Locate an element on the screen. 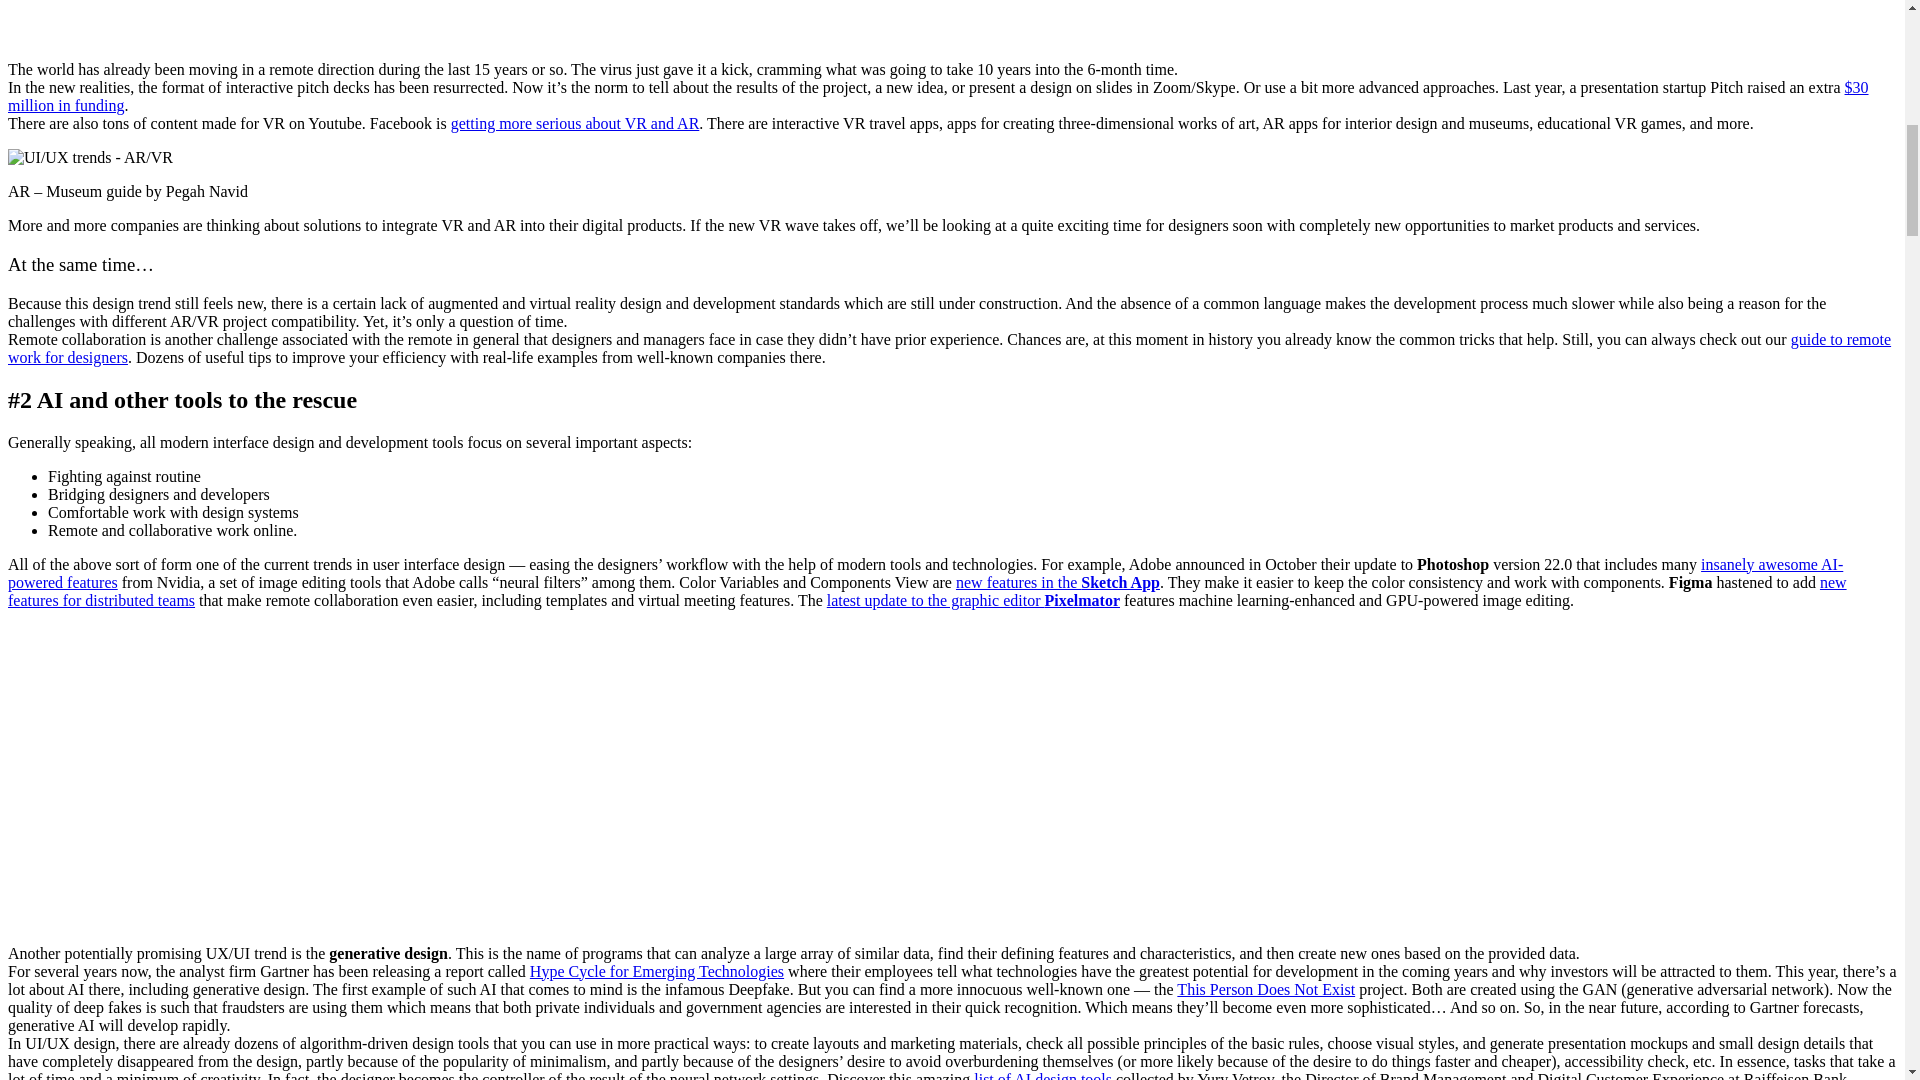 Image resolution: width=1920 pixels, height=1080 pixels. Hype Cycle for Emerging Technologies is located at coordinates (656, 970).